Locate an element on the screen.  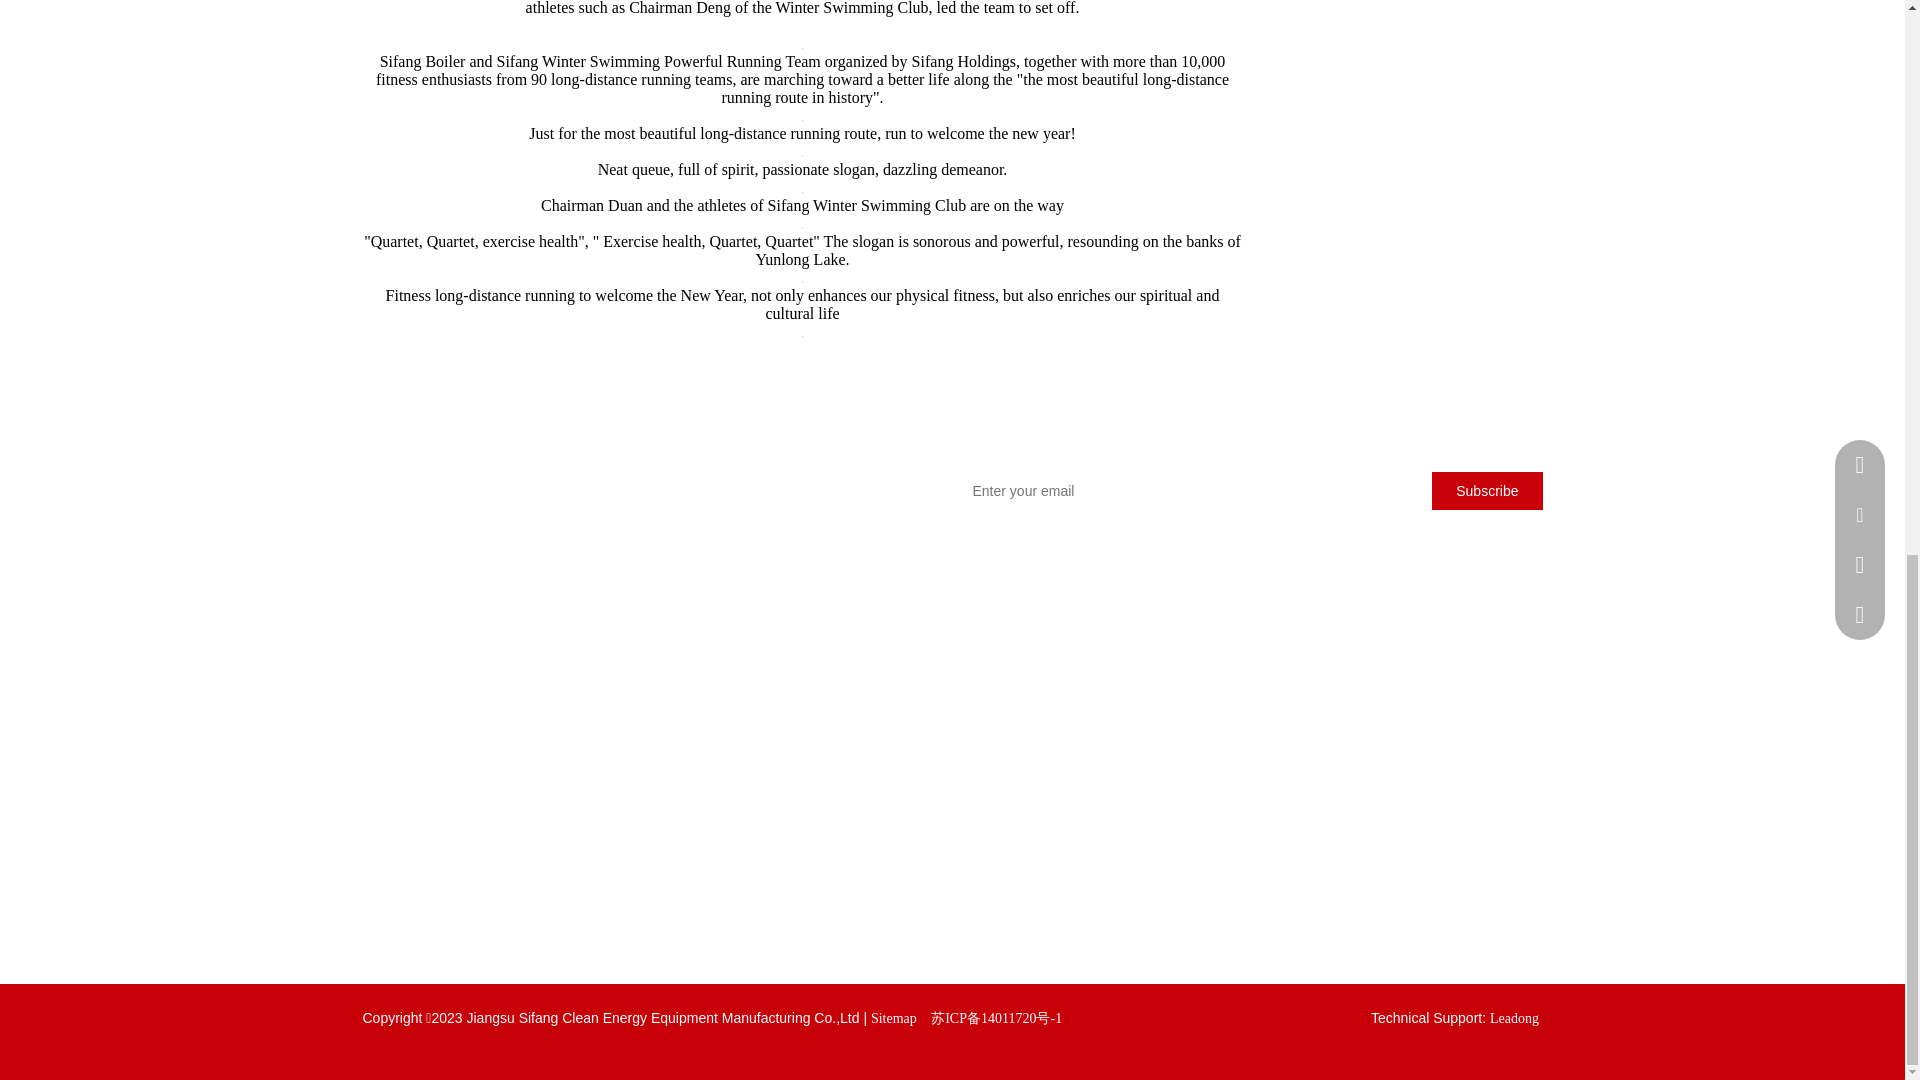
Home is located at coordinates (578, 754).